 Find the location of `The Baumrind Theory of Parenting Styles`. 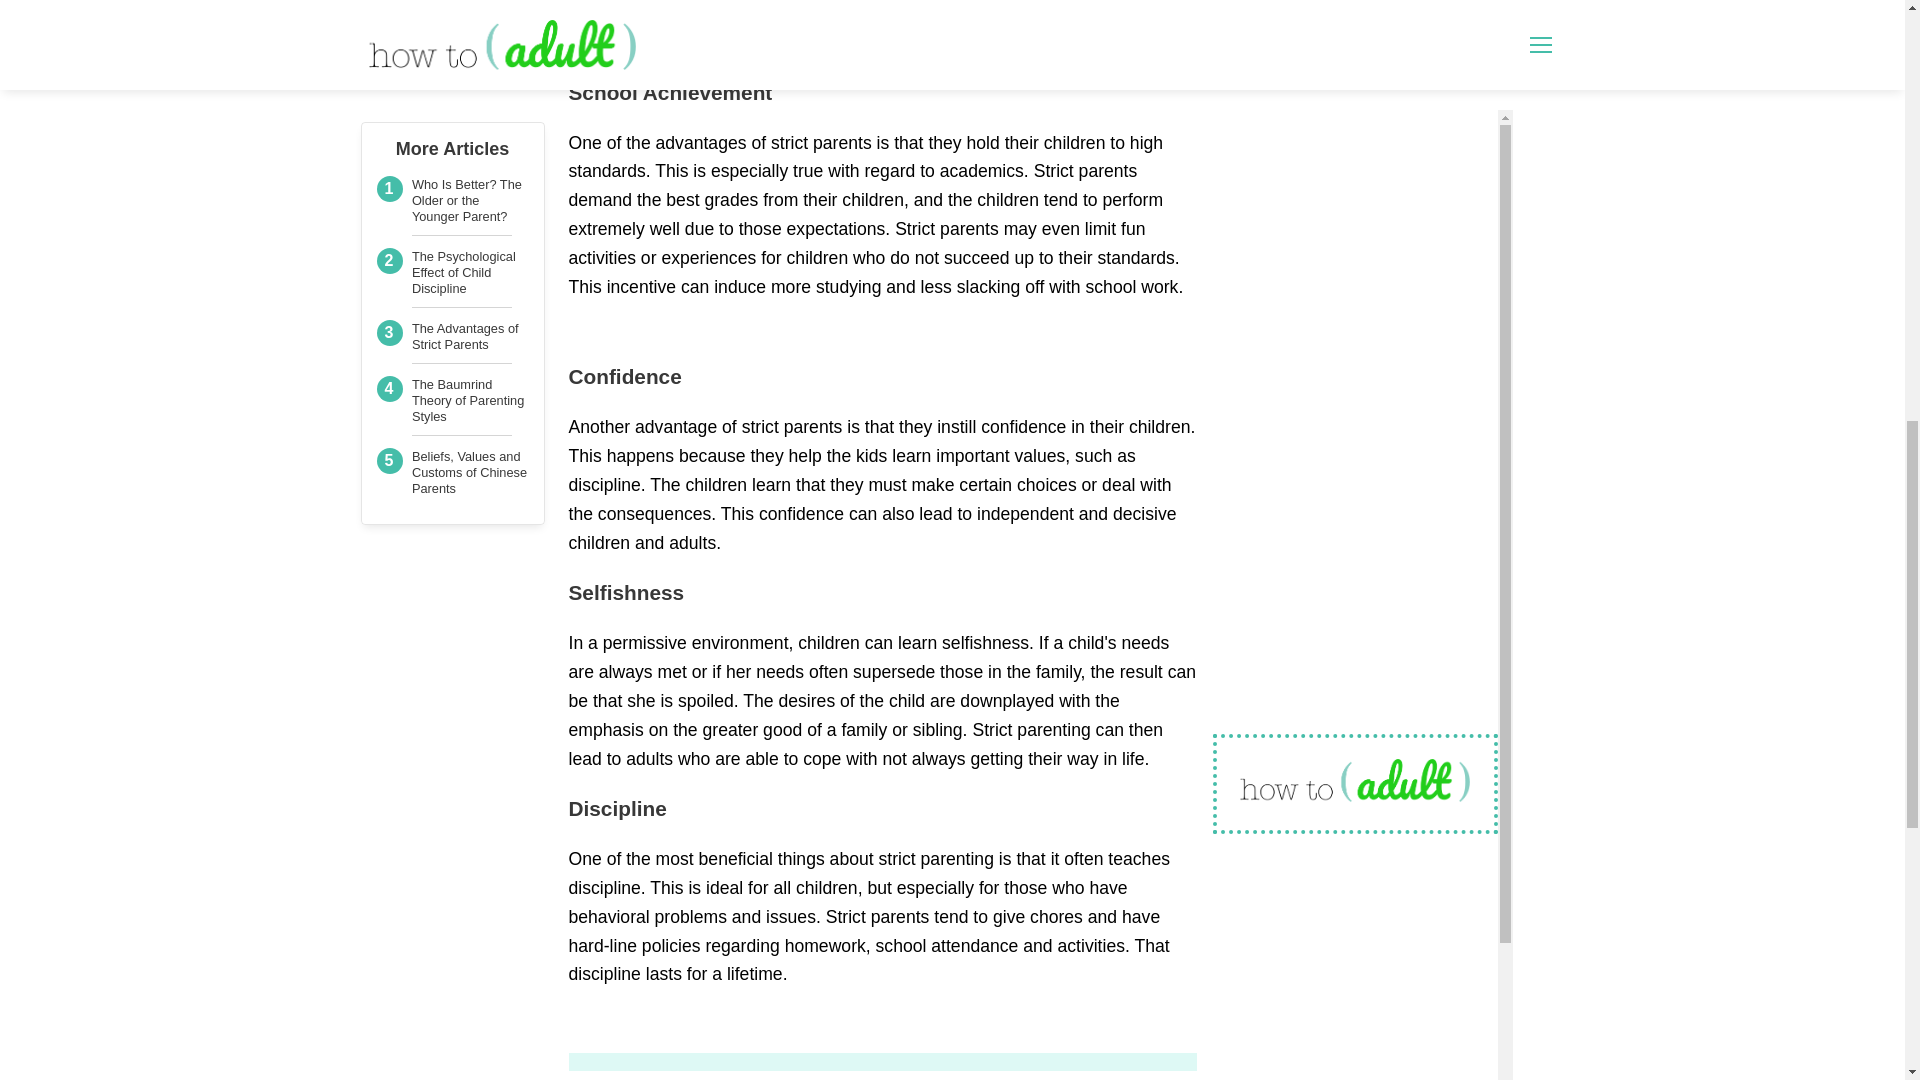

The Baumrind Theory of Parenting Styles is located at coordinates (468, 302).